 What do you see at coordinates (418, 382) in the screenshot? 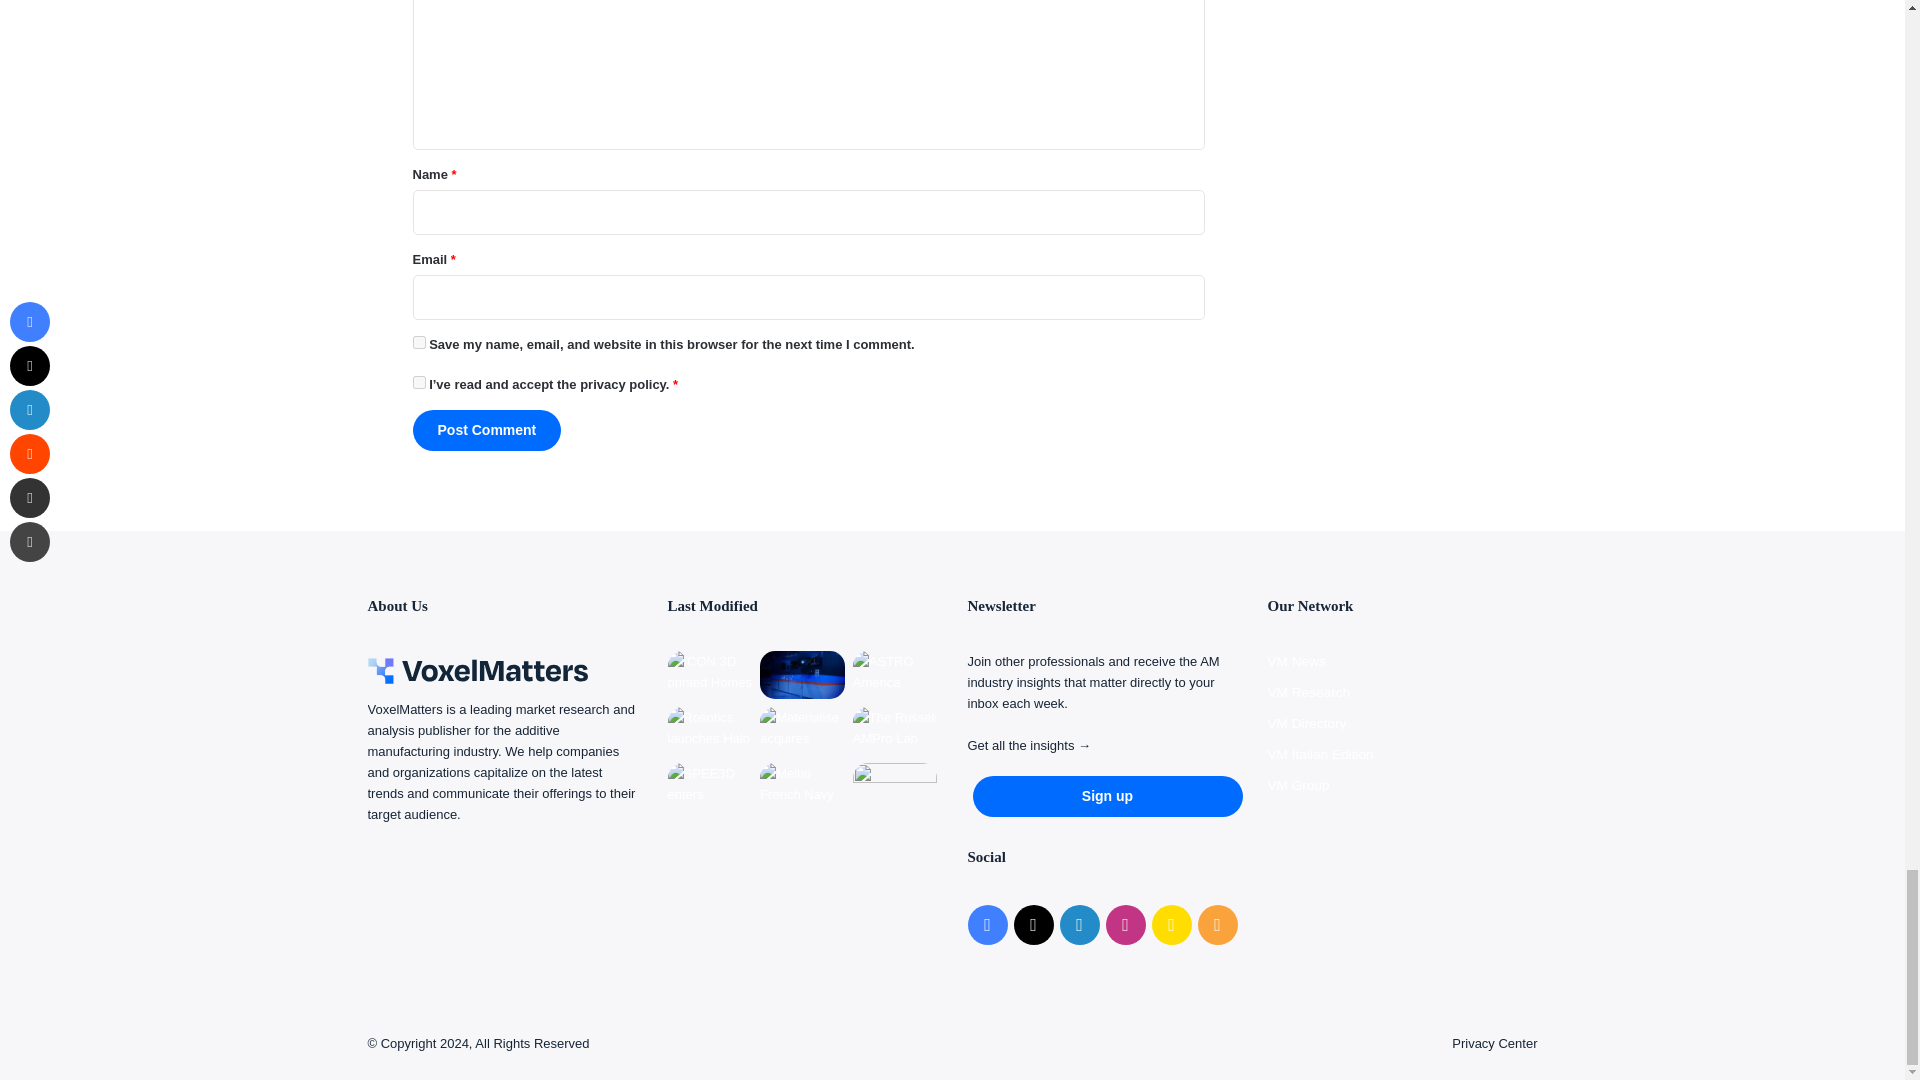
I see `on` at bounding box center [418, 382].